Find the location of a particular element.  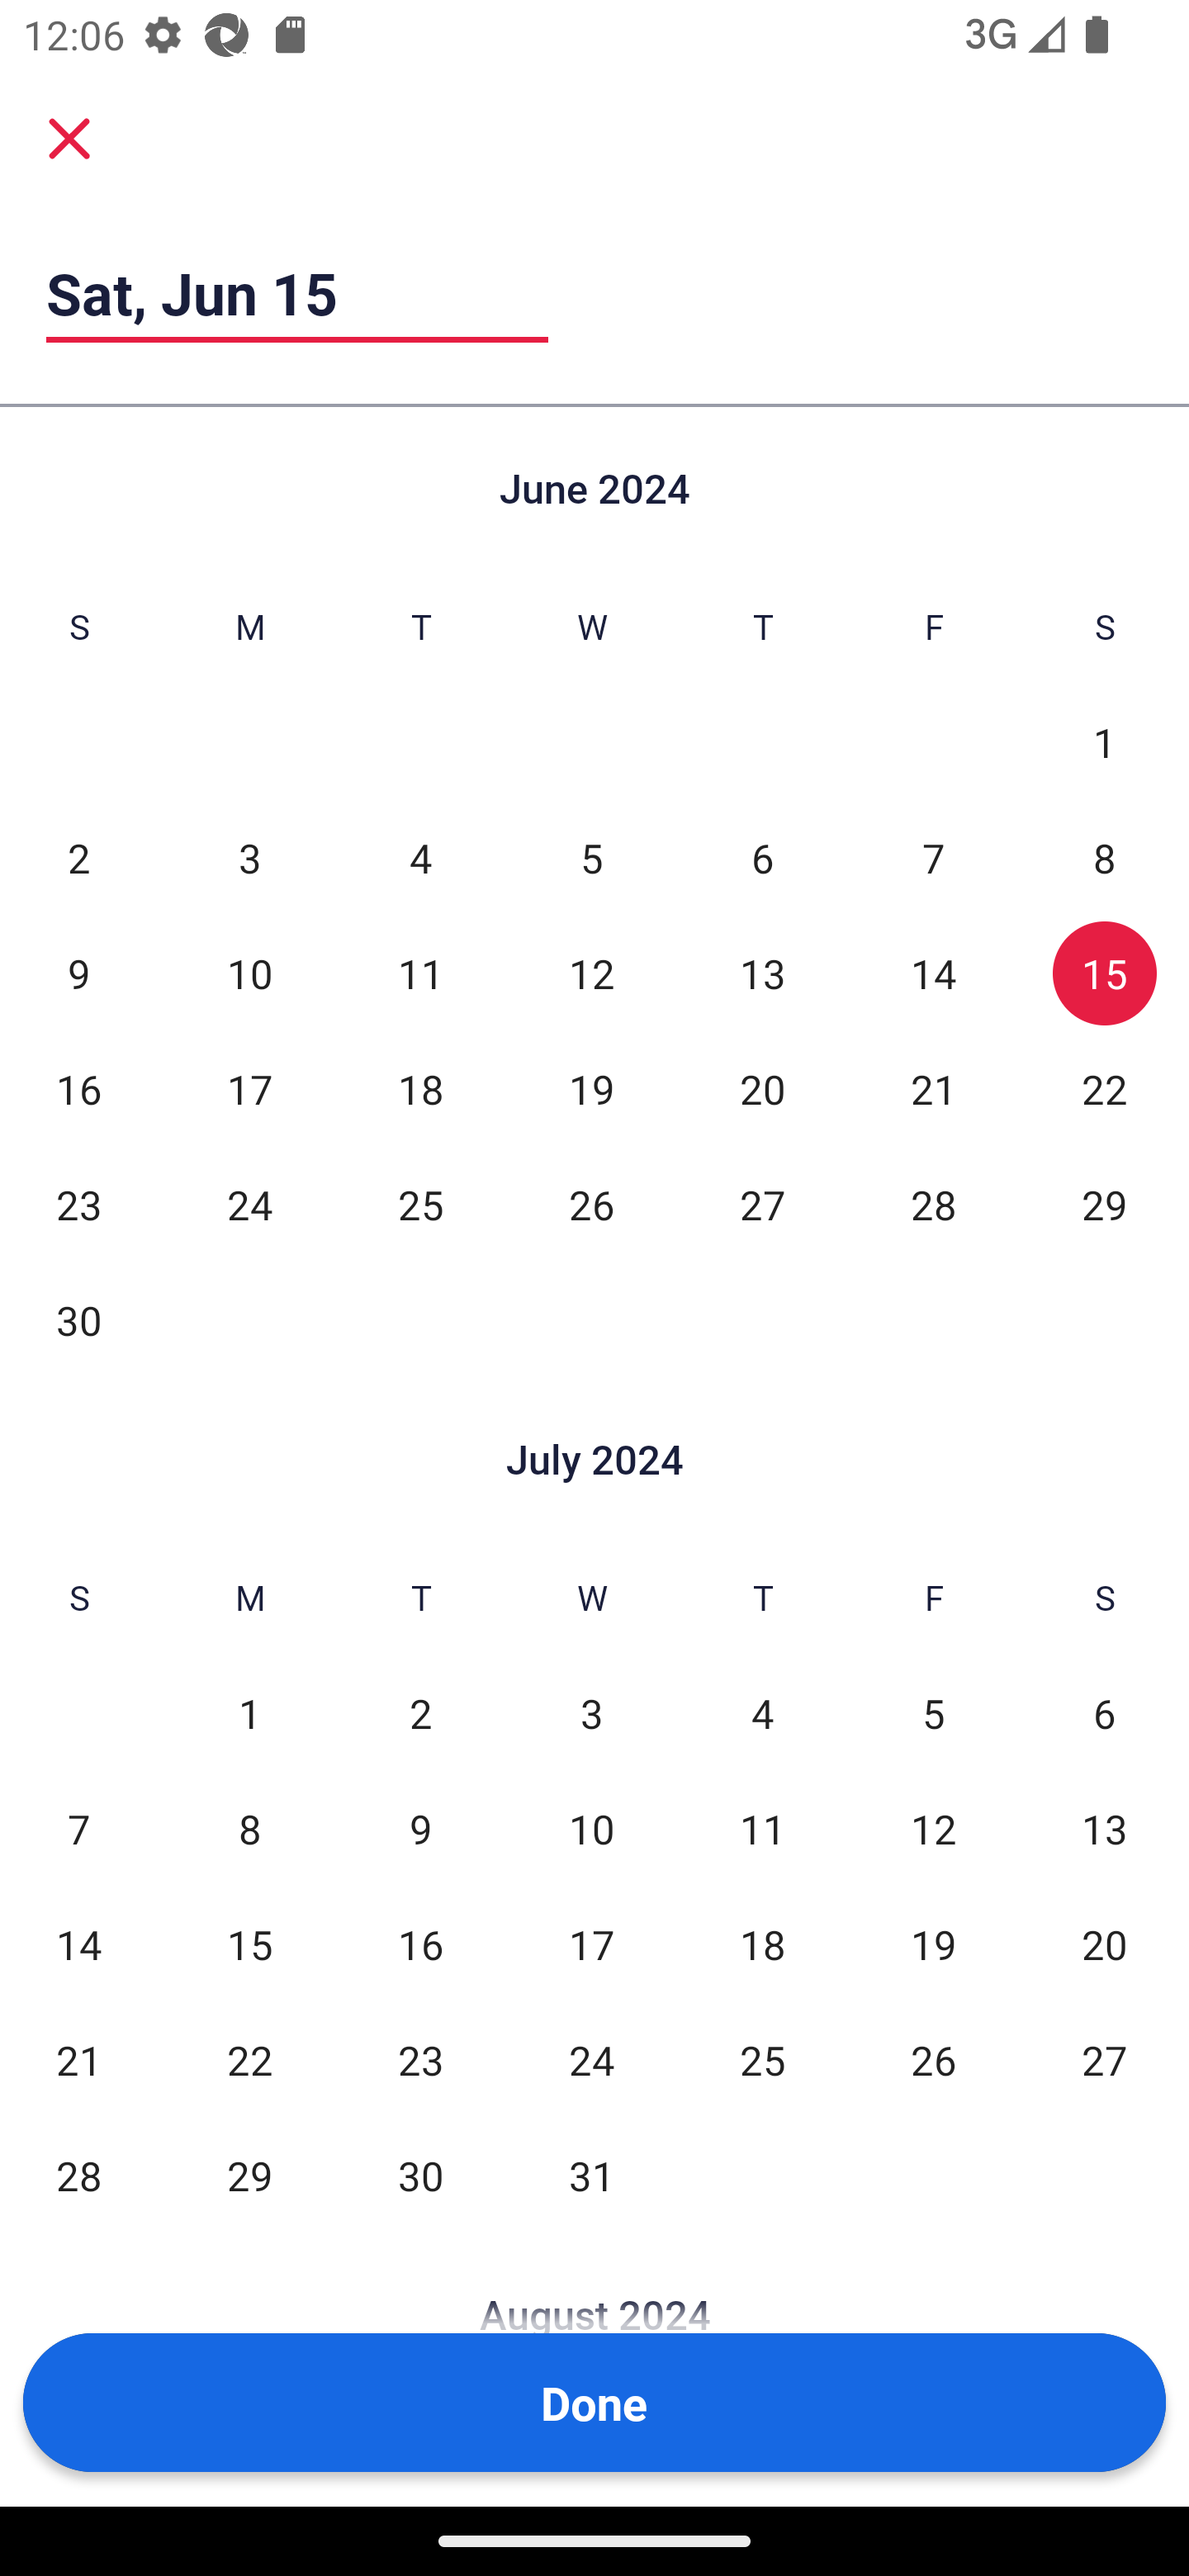

22 Mon, Jul 22, Not Selected is located at coordinates (249, 2059).